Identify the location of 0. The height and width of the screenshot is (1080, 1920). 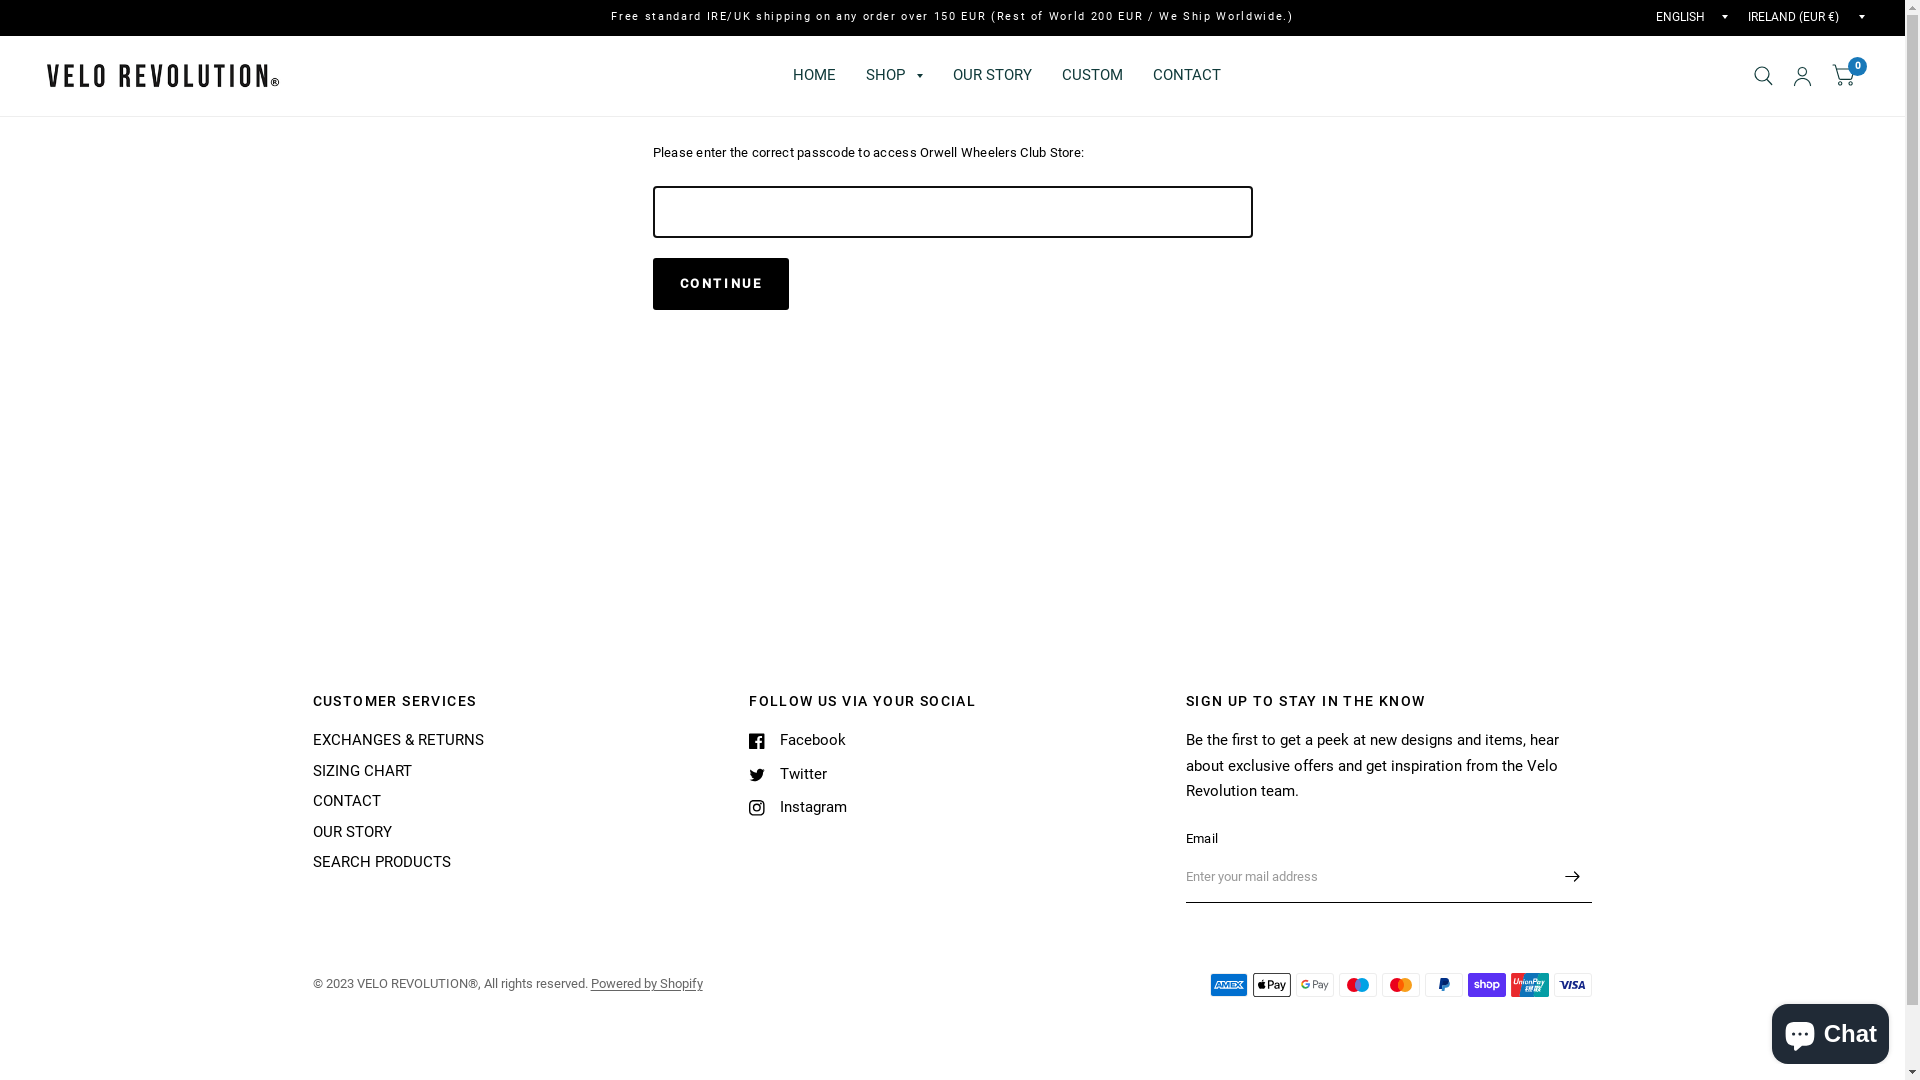
(1844, 76).